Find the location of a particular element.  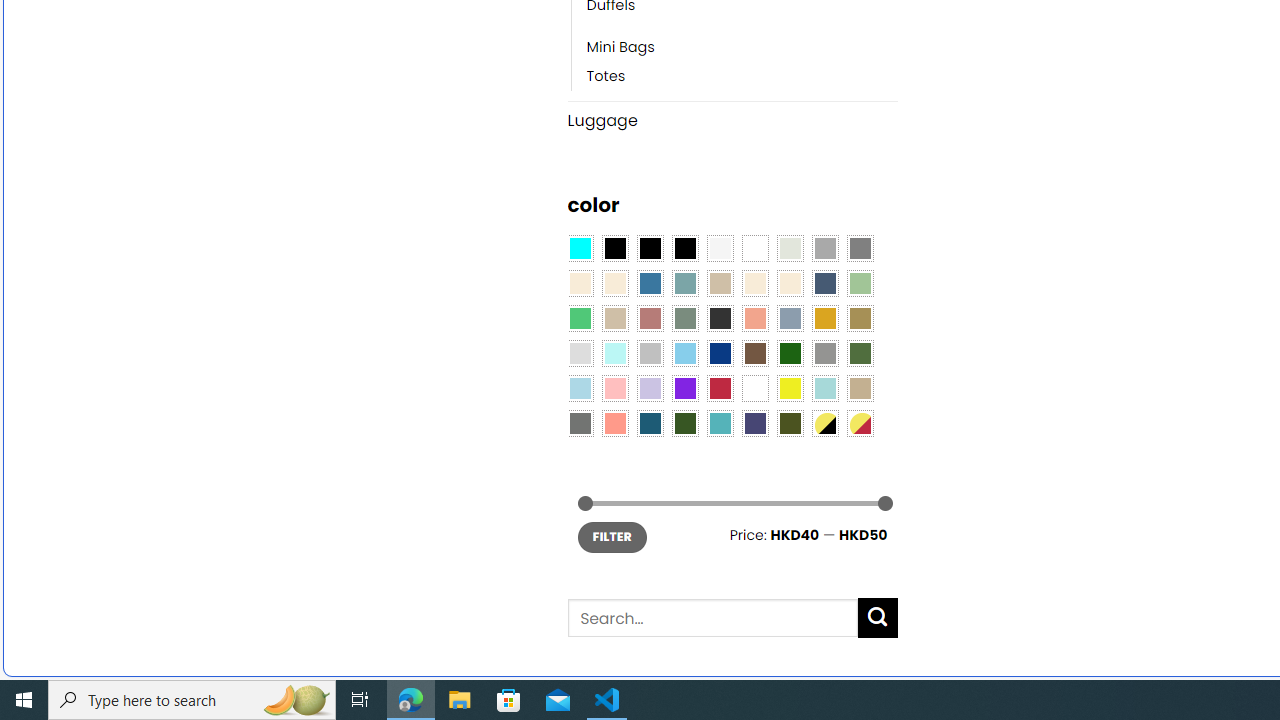

Light Purple is located at coordinates (650, 388).